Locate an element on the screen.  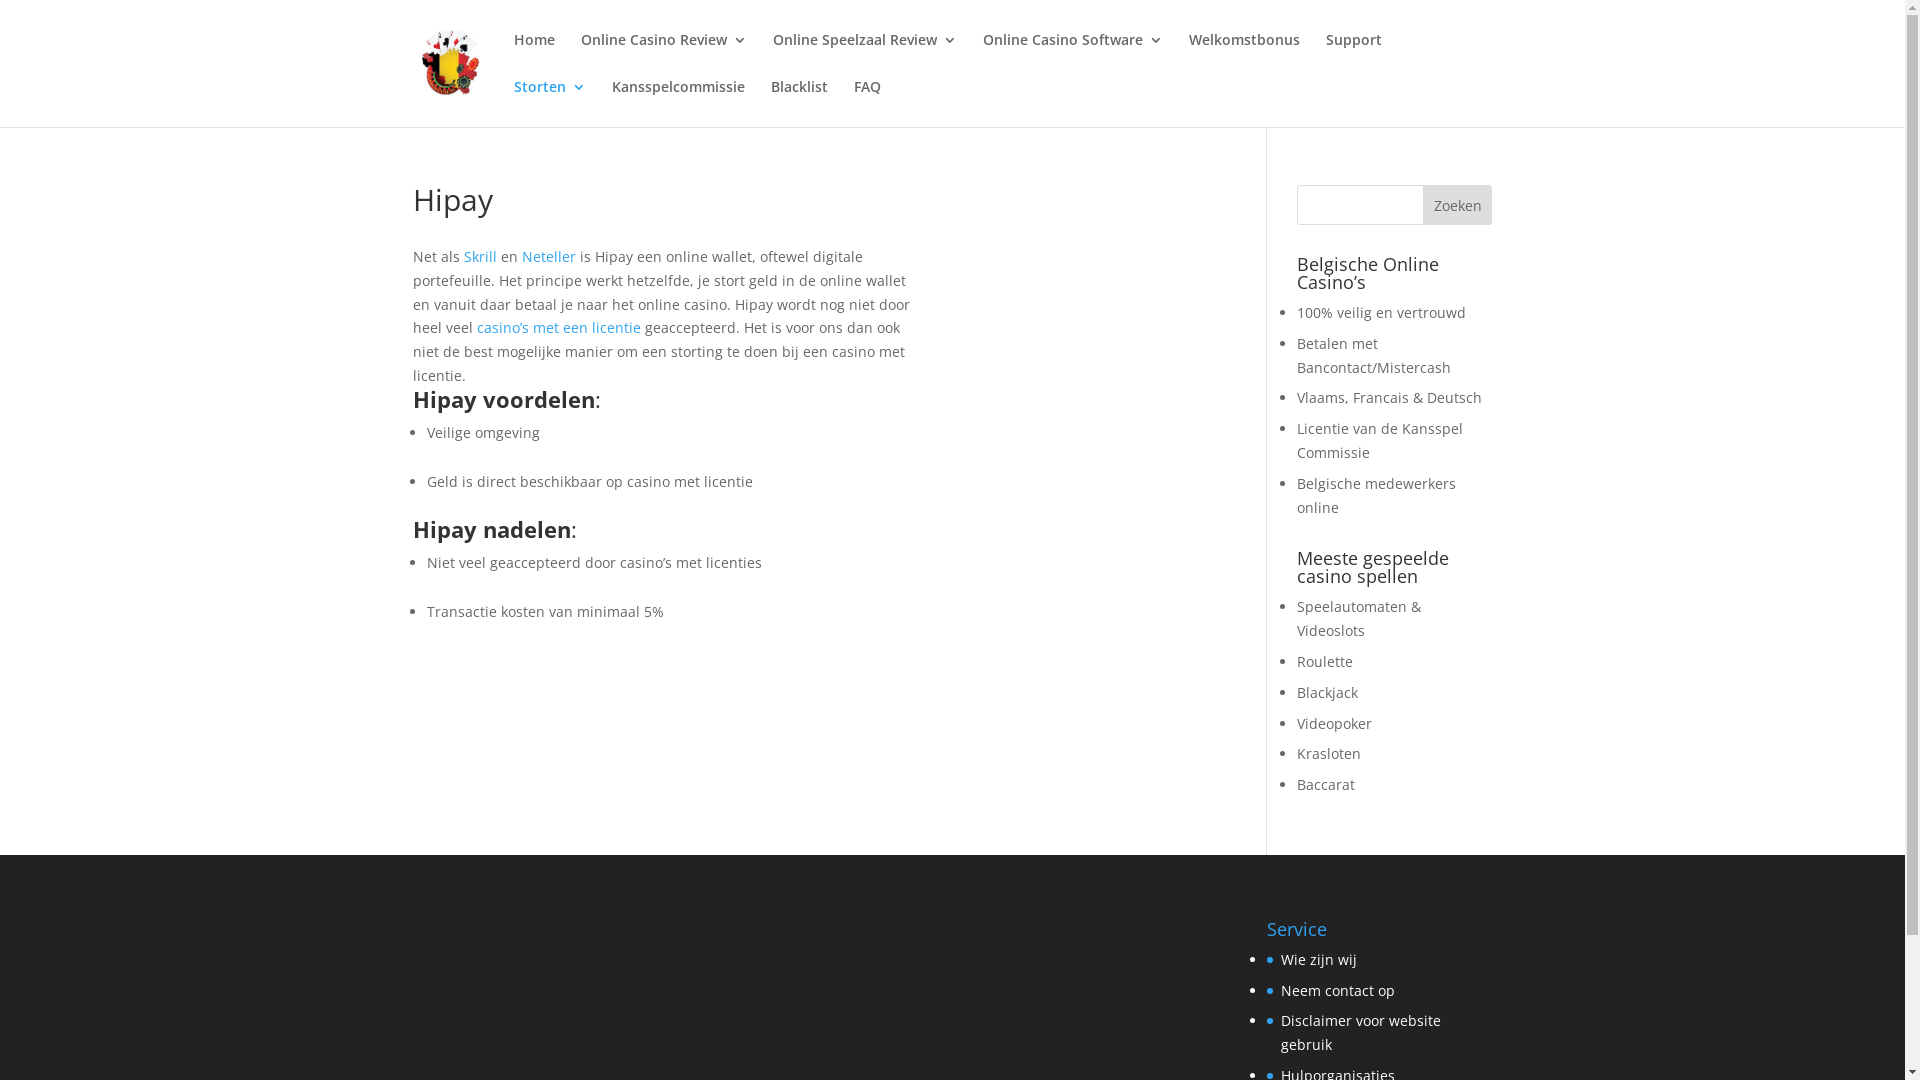
Skrill is located at coordinates (480, 256).